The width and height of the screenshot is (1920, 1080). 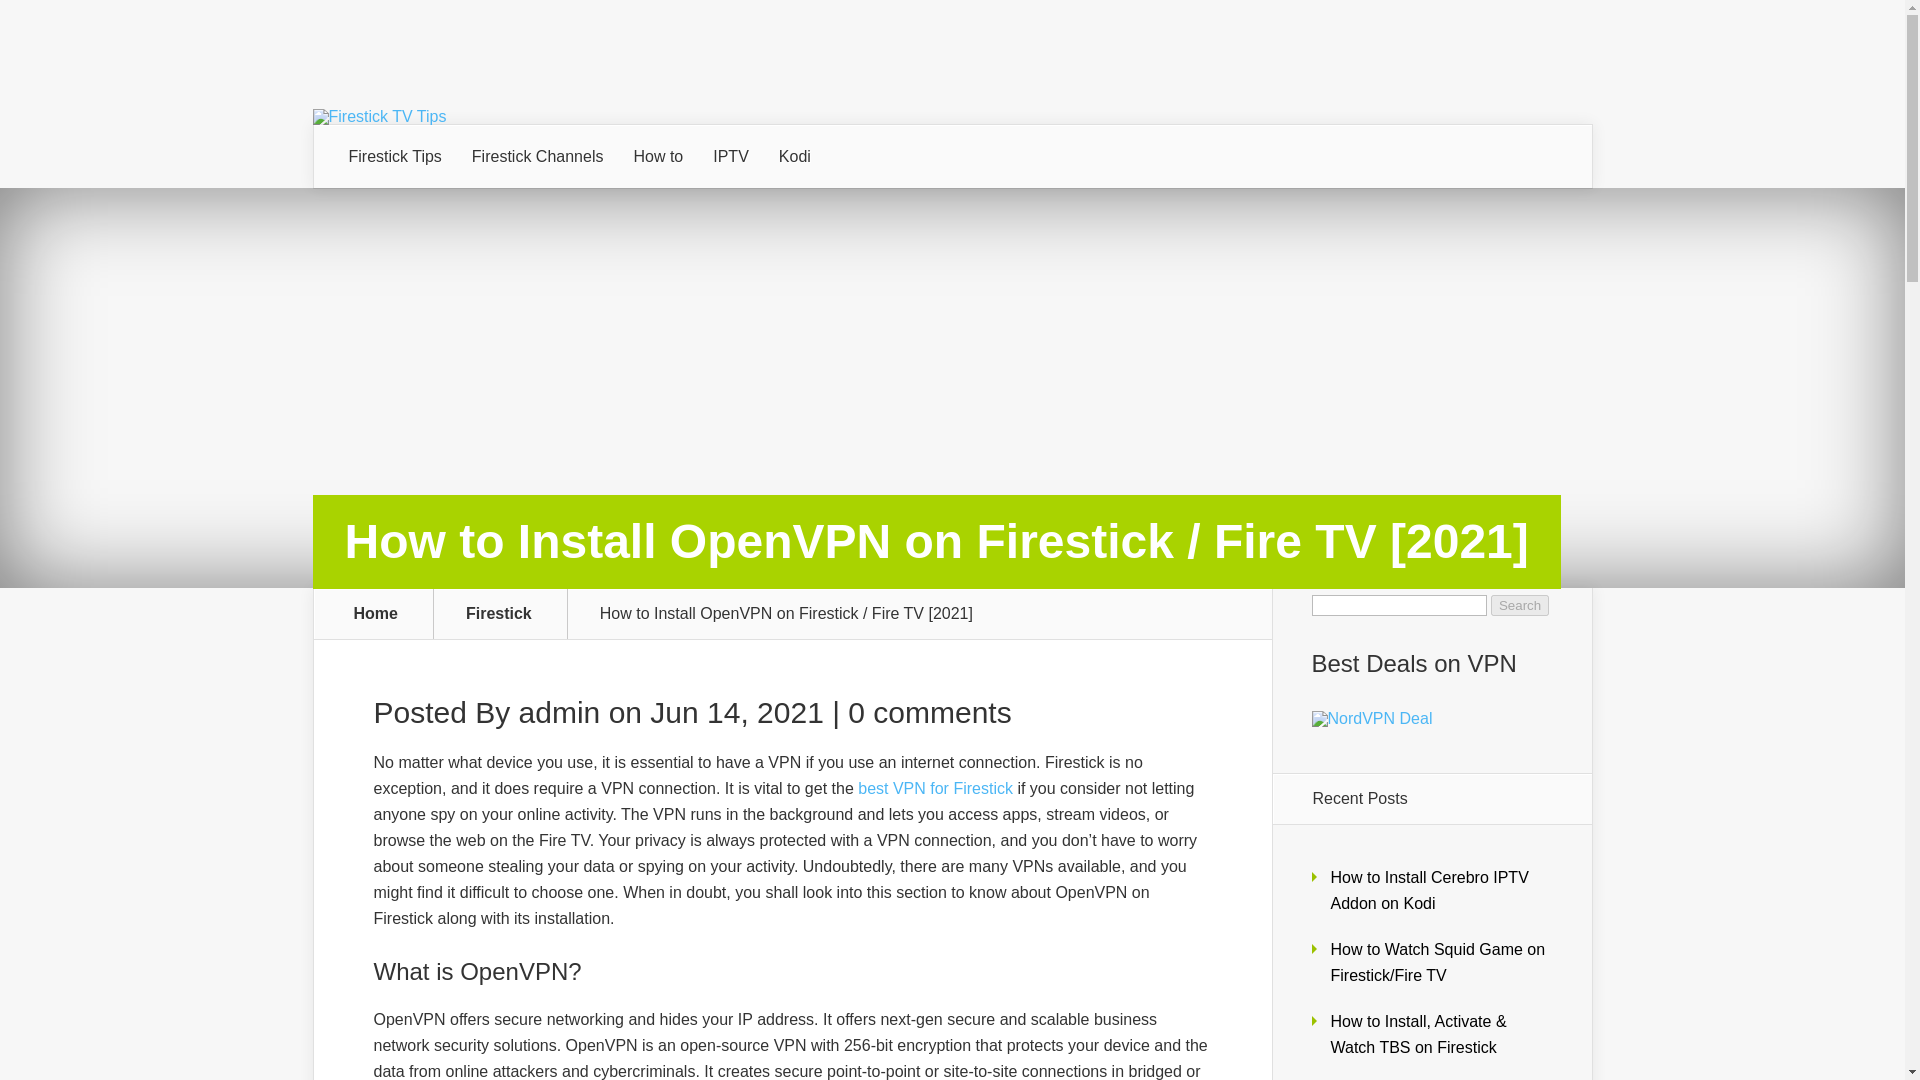 What do you see at coordinates (1520, 605) in the screenshot?
I see `Search` at bounding box center [1520, 605].